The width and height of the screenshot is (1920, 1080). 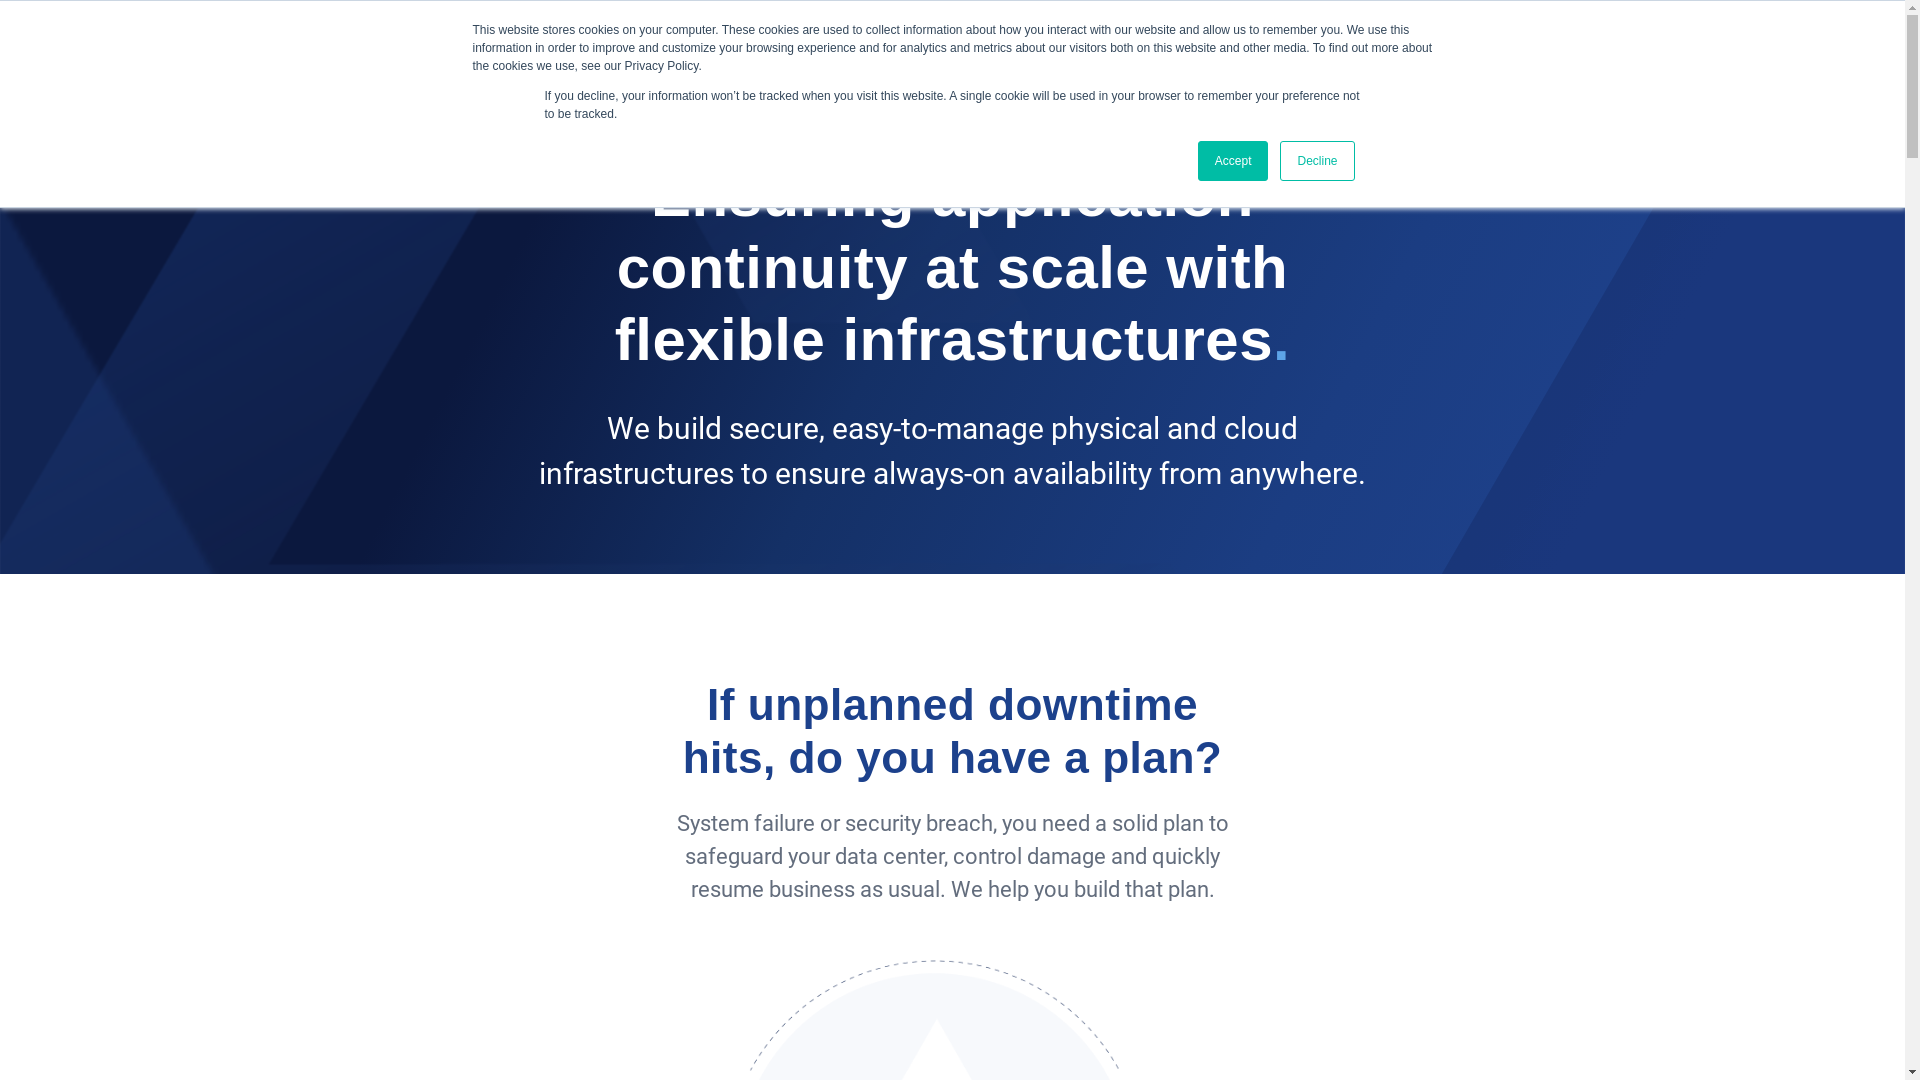 I want to click on BLOG, so click(x=1476, y=44).